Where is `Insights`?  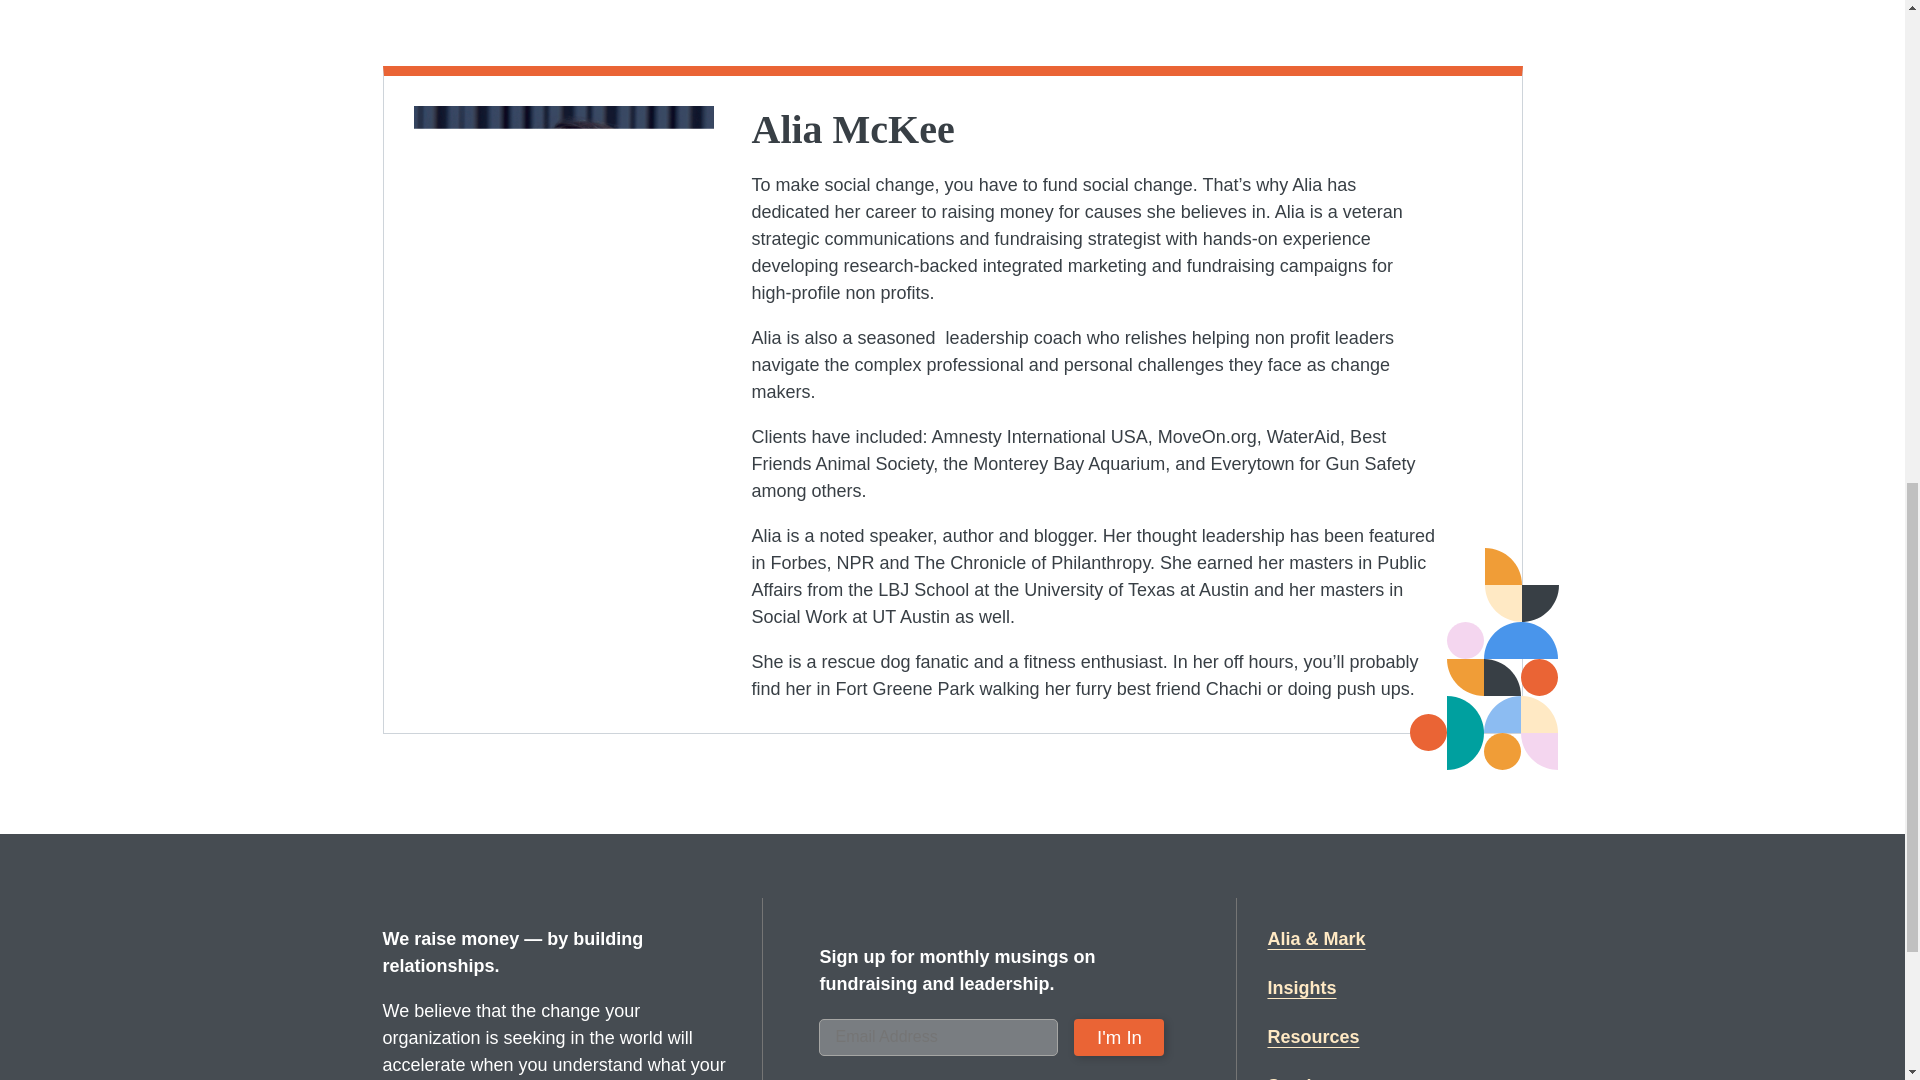 Insights is located at coordinates (1302, 988).